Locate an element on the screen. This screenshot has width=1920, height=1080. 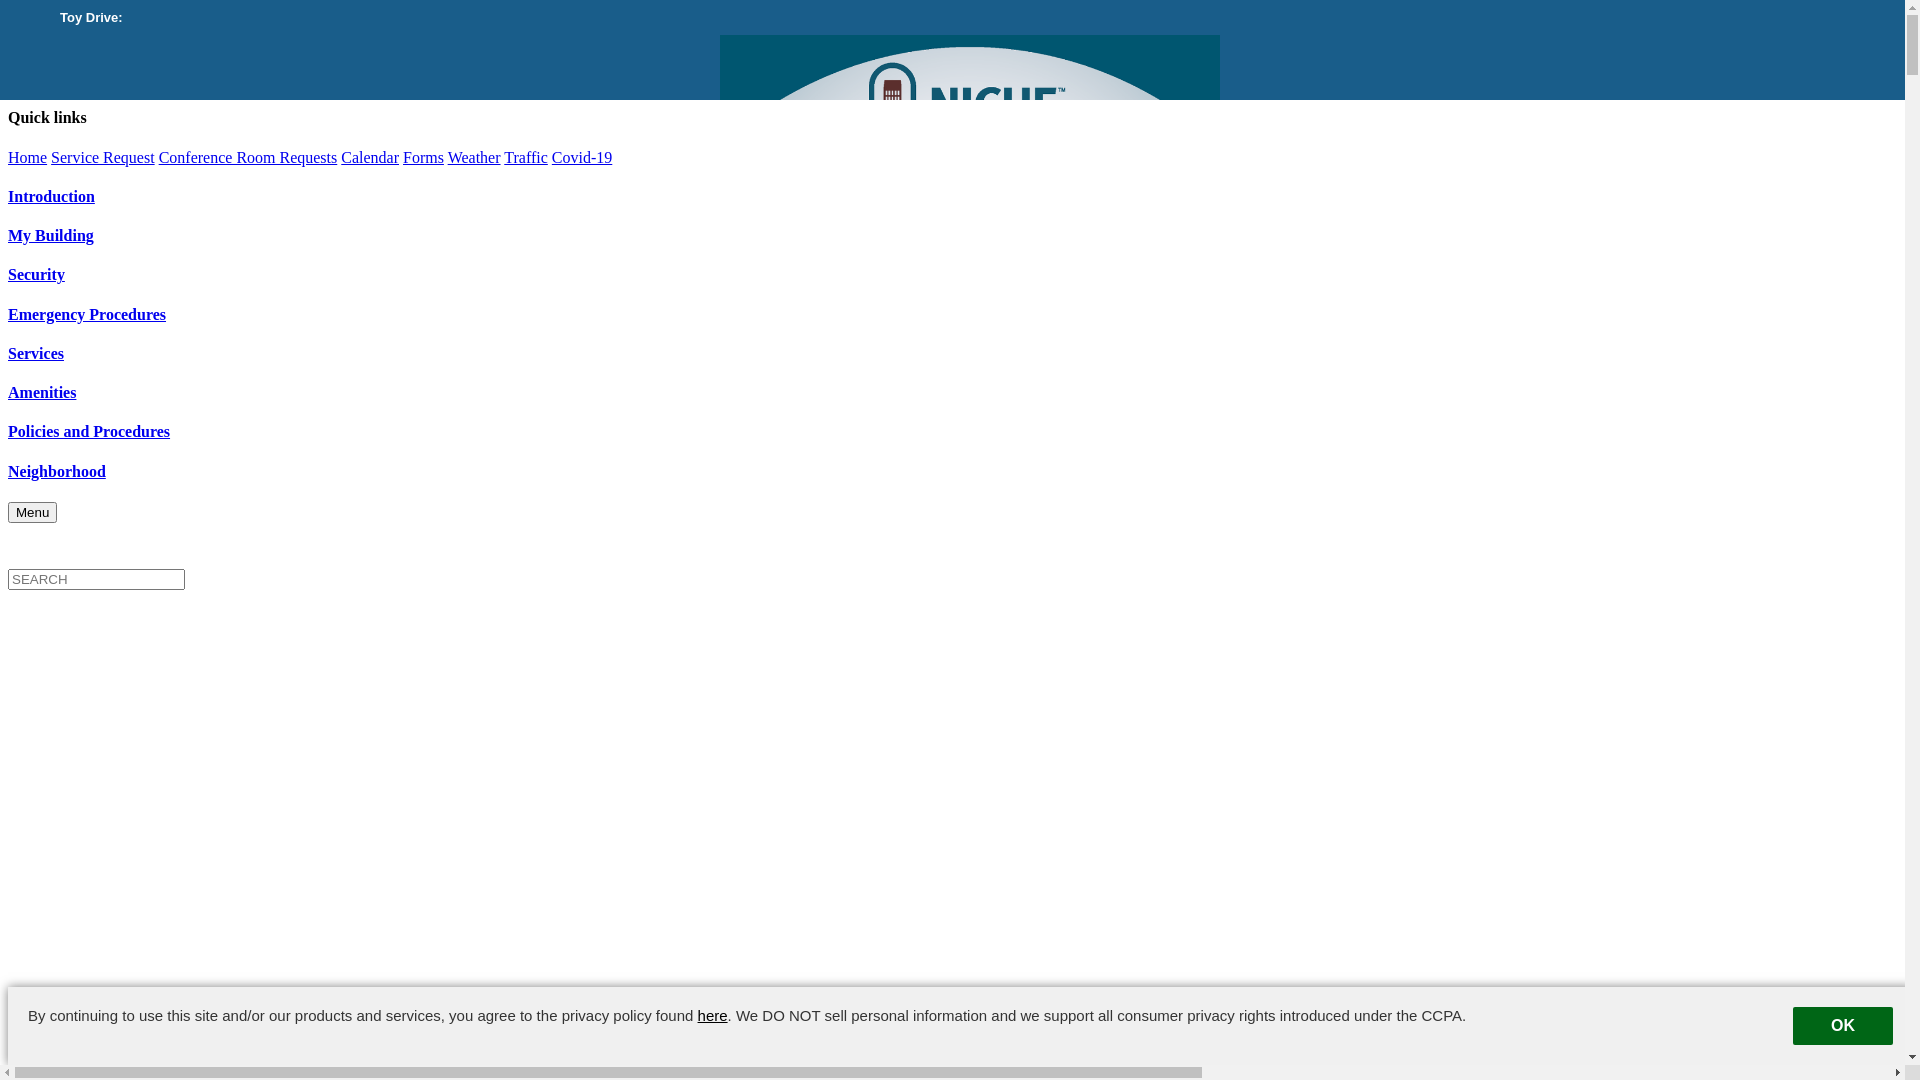
Amenities is located at coordinates (952, 393).